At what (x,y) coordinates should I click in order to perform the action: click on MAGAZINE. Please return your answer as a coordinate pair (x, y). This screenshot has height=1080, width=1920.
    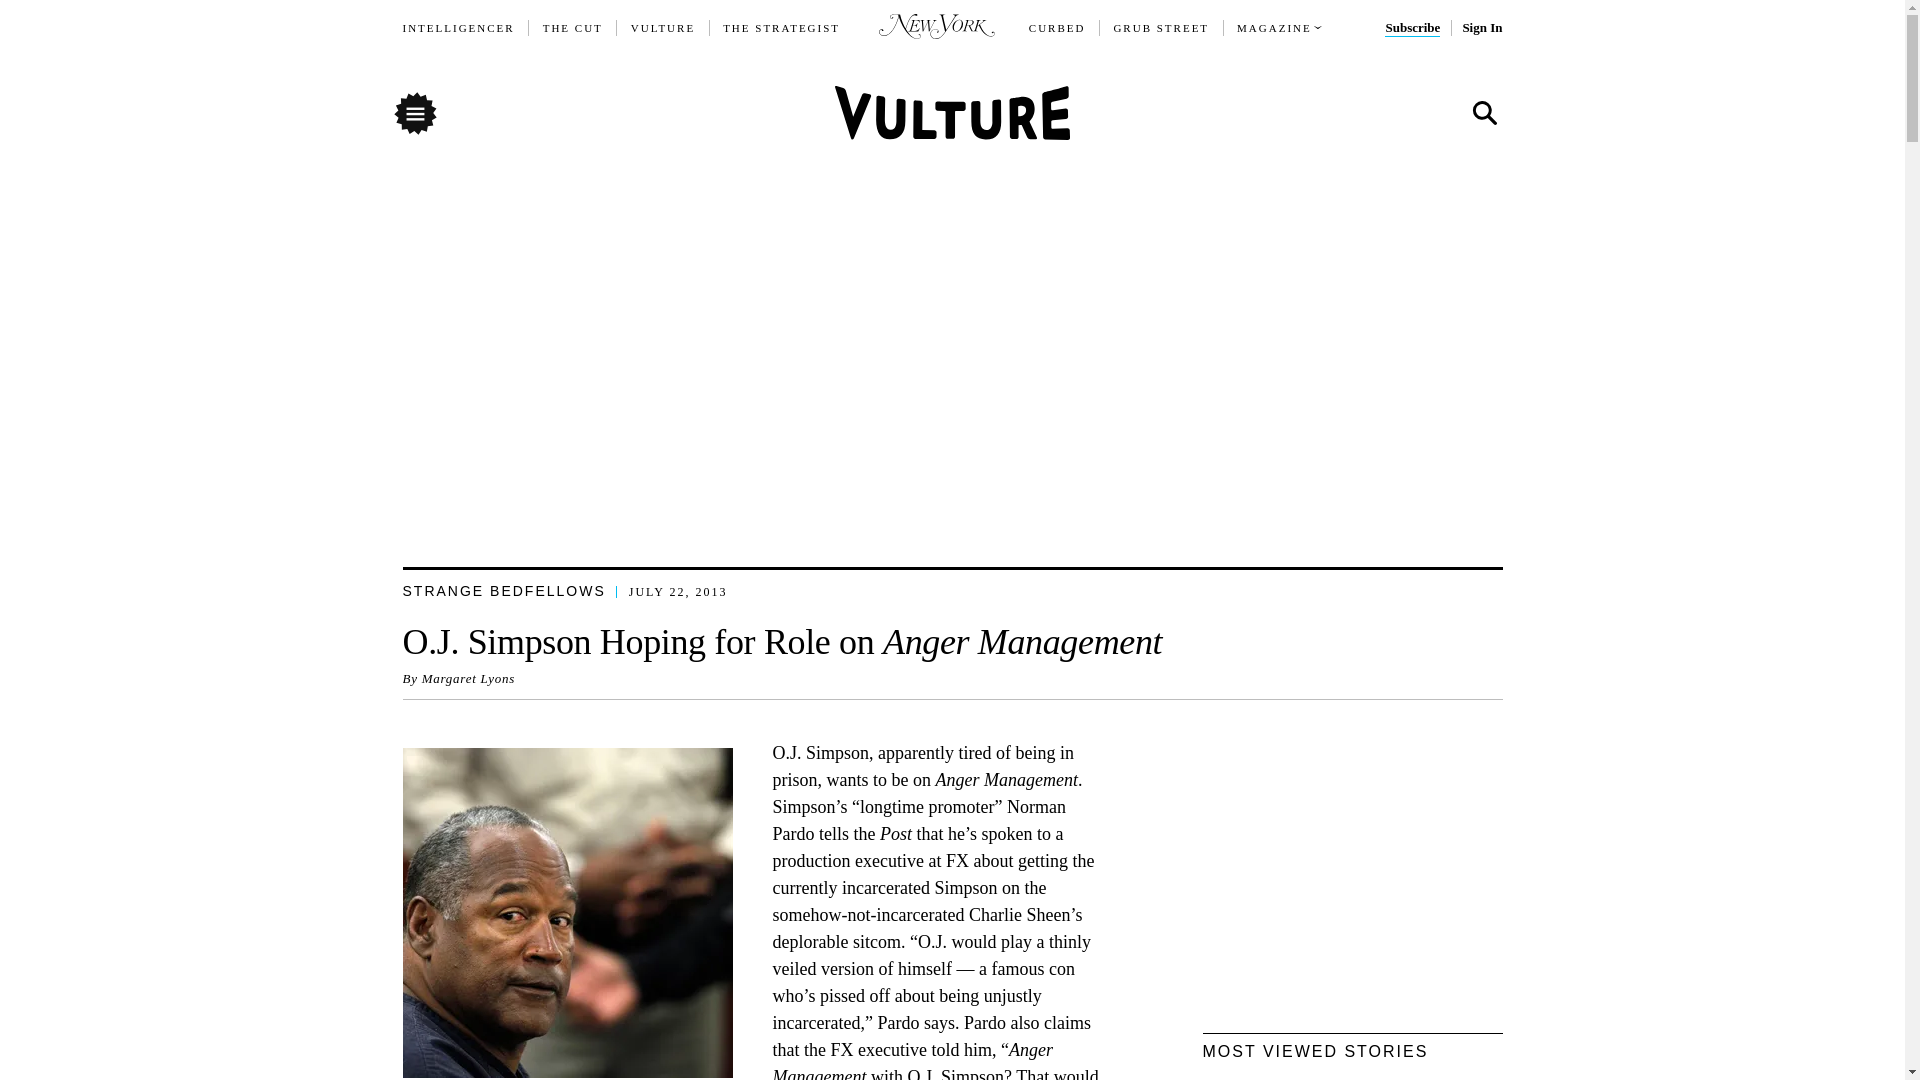
    Looking at the image, I should click on (1274, 28).